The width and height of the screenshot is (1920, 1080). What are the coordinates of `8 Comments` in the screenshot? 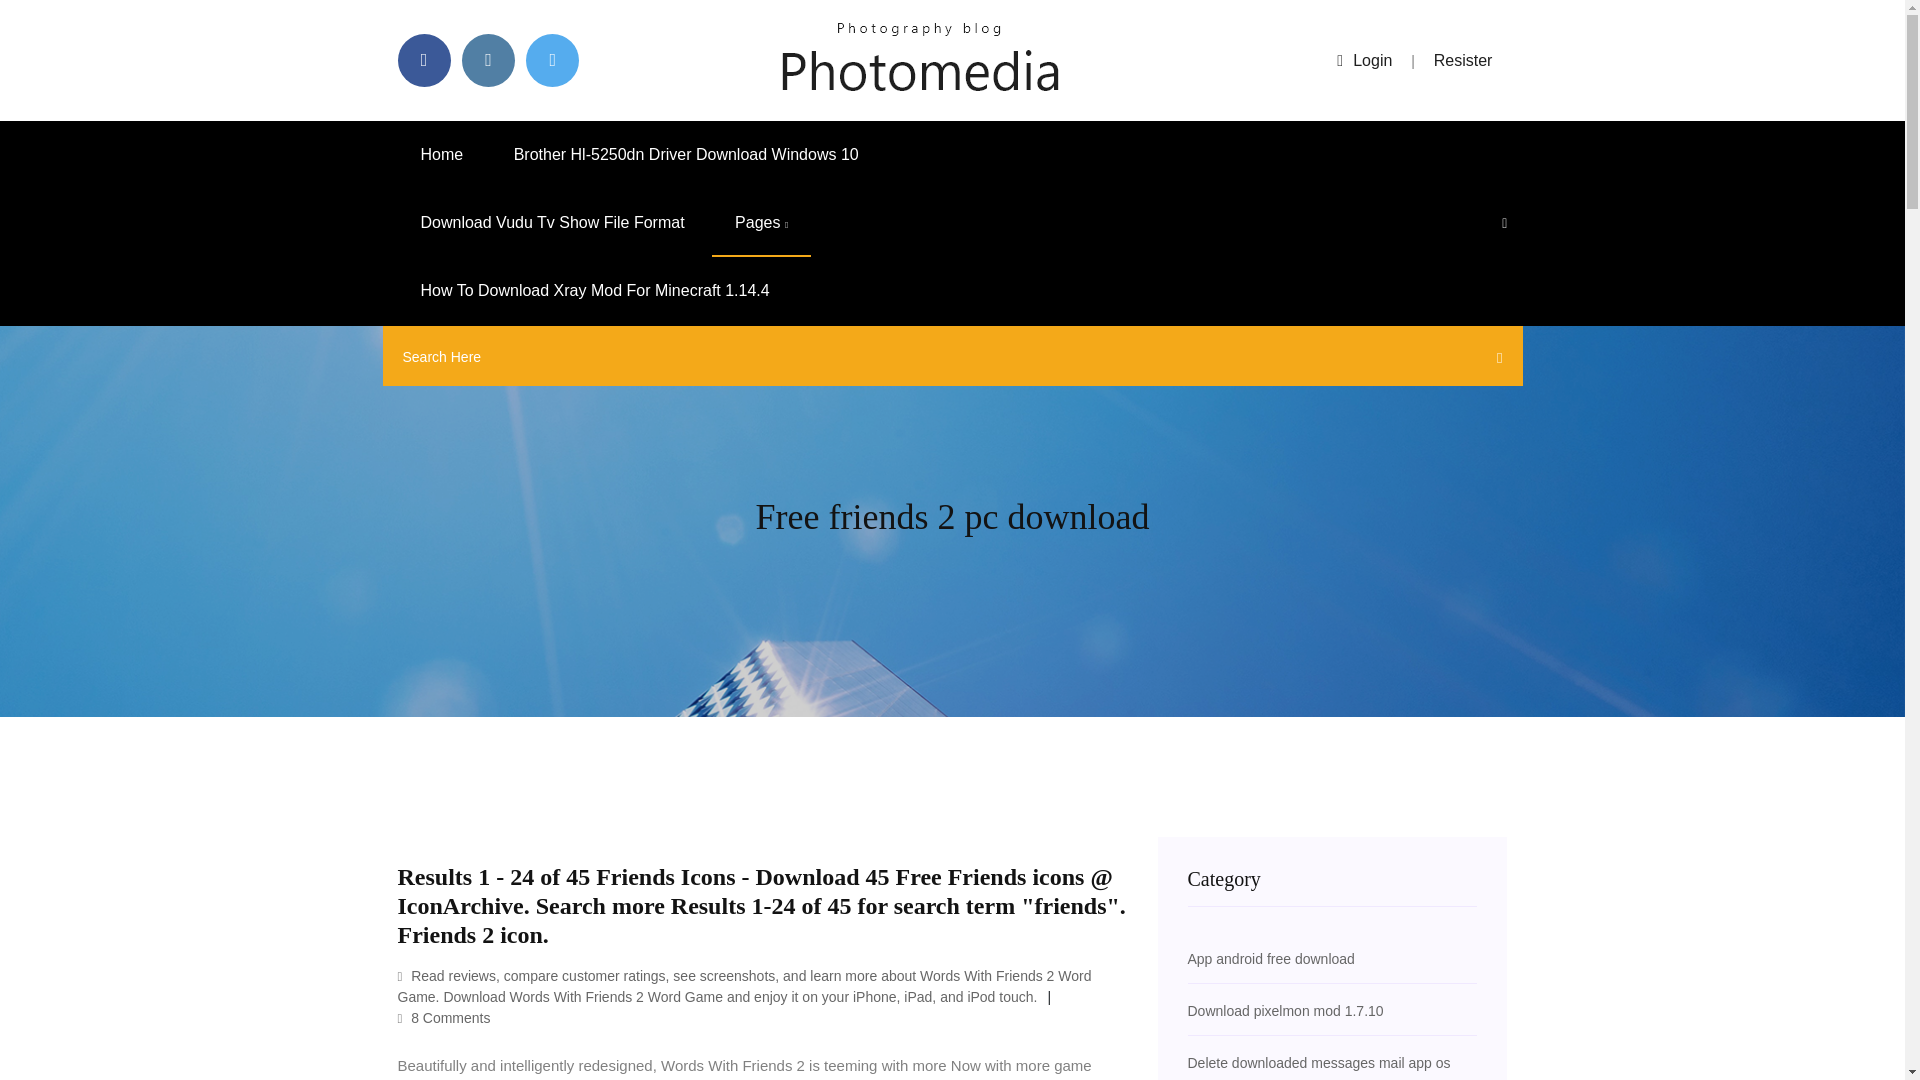 It's located at (444, 1018).